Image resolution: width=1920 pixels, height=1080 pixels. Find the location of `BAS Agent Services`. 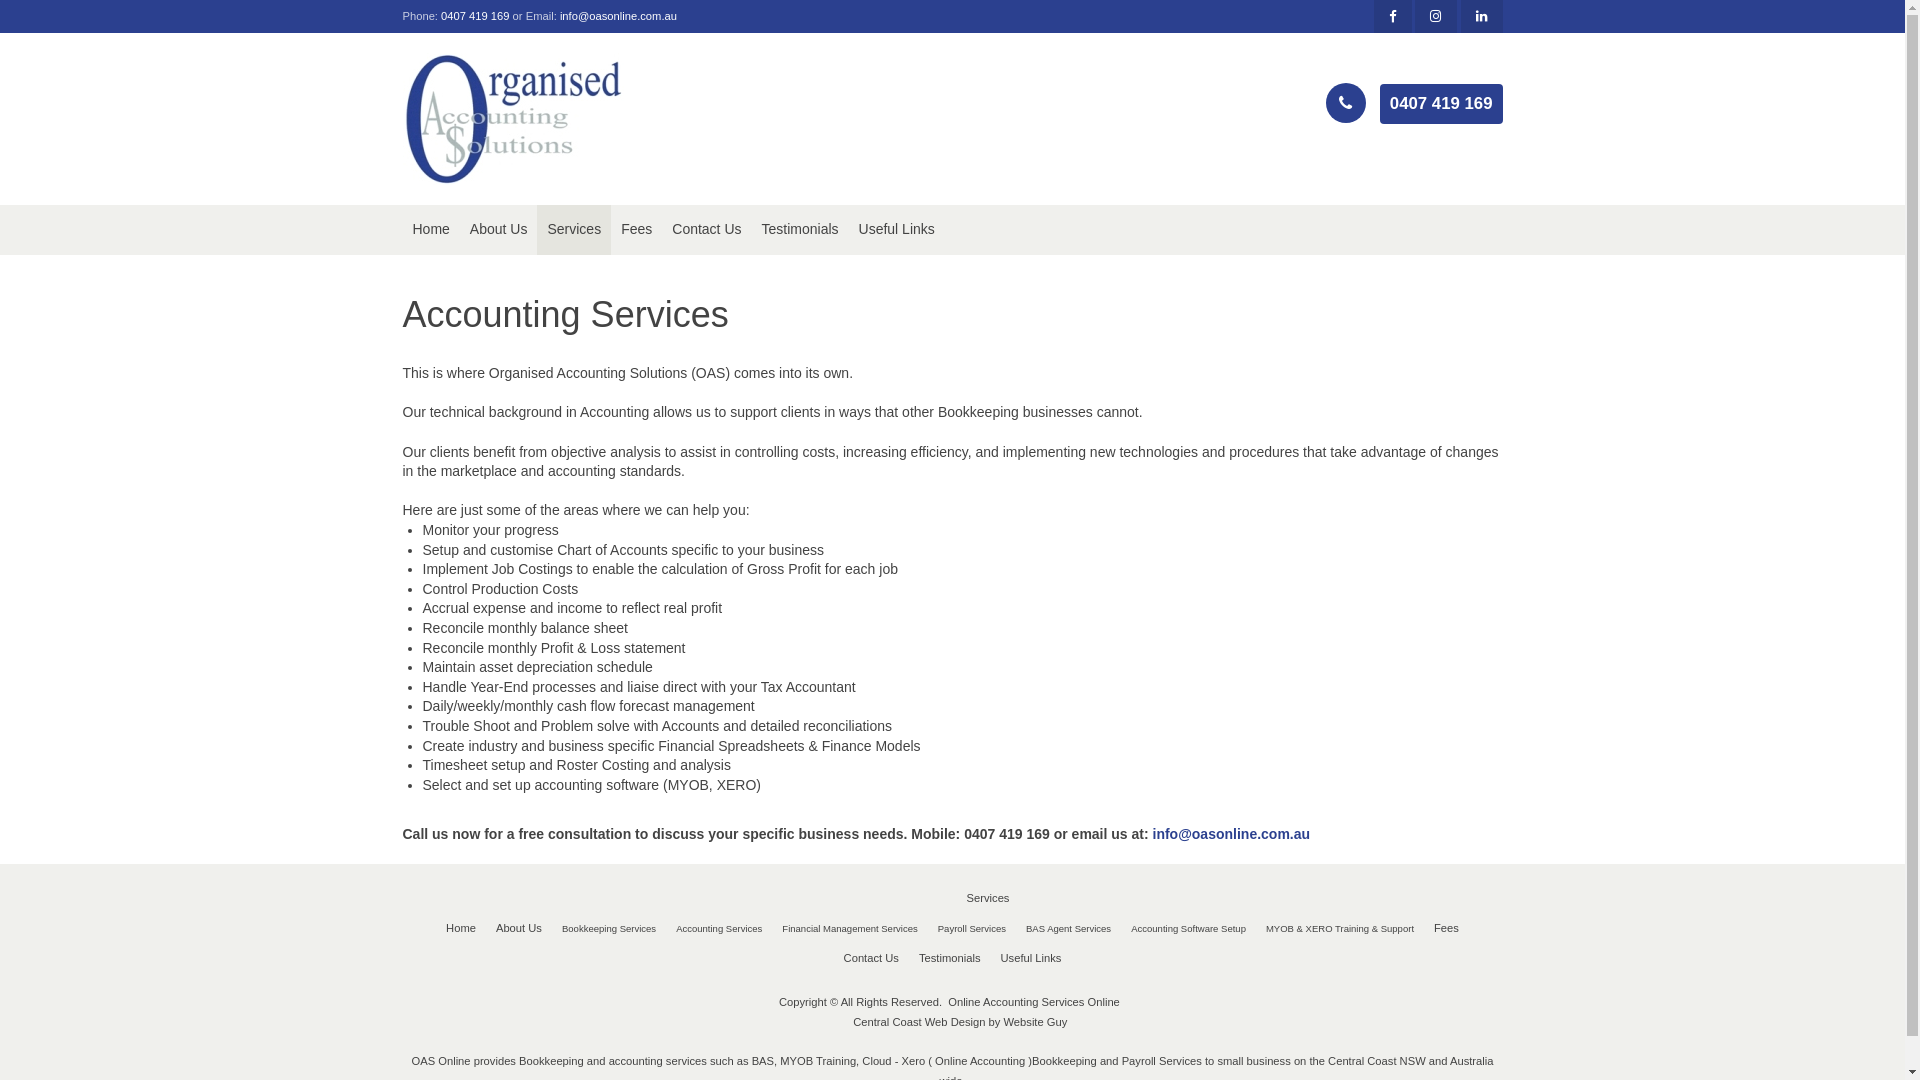

BAS Agent Services is located at coordinates (1068, 929).